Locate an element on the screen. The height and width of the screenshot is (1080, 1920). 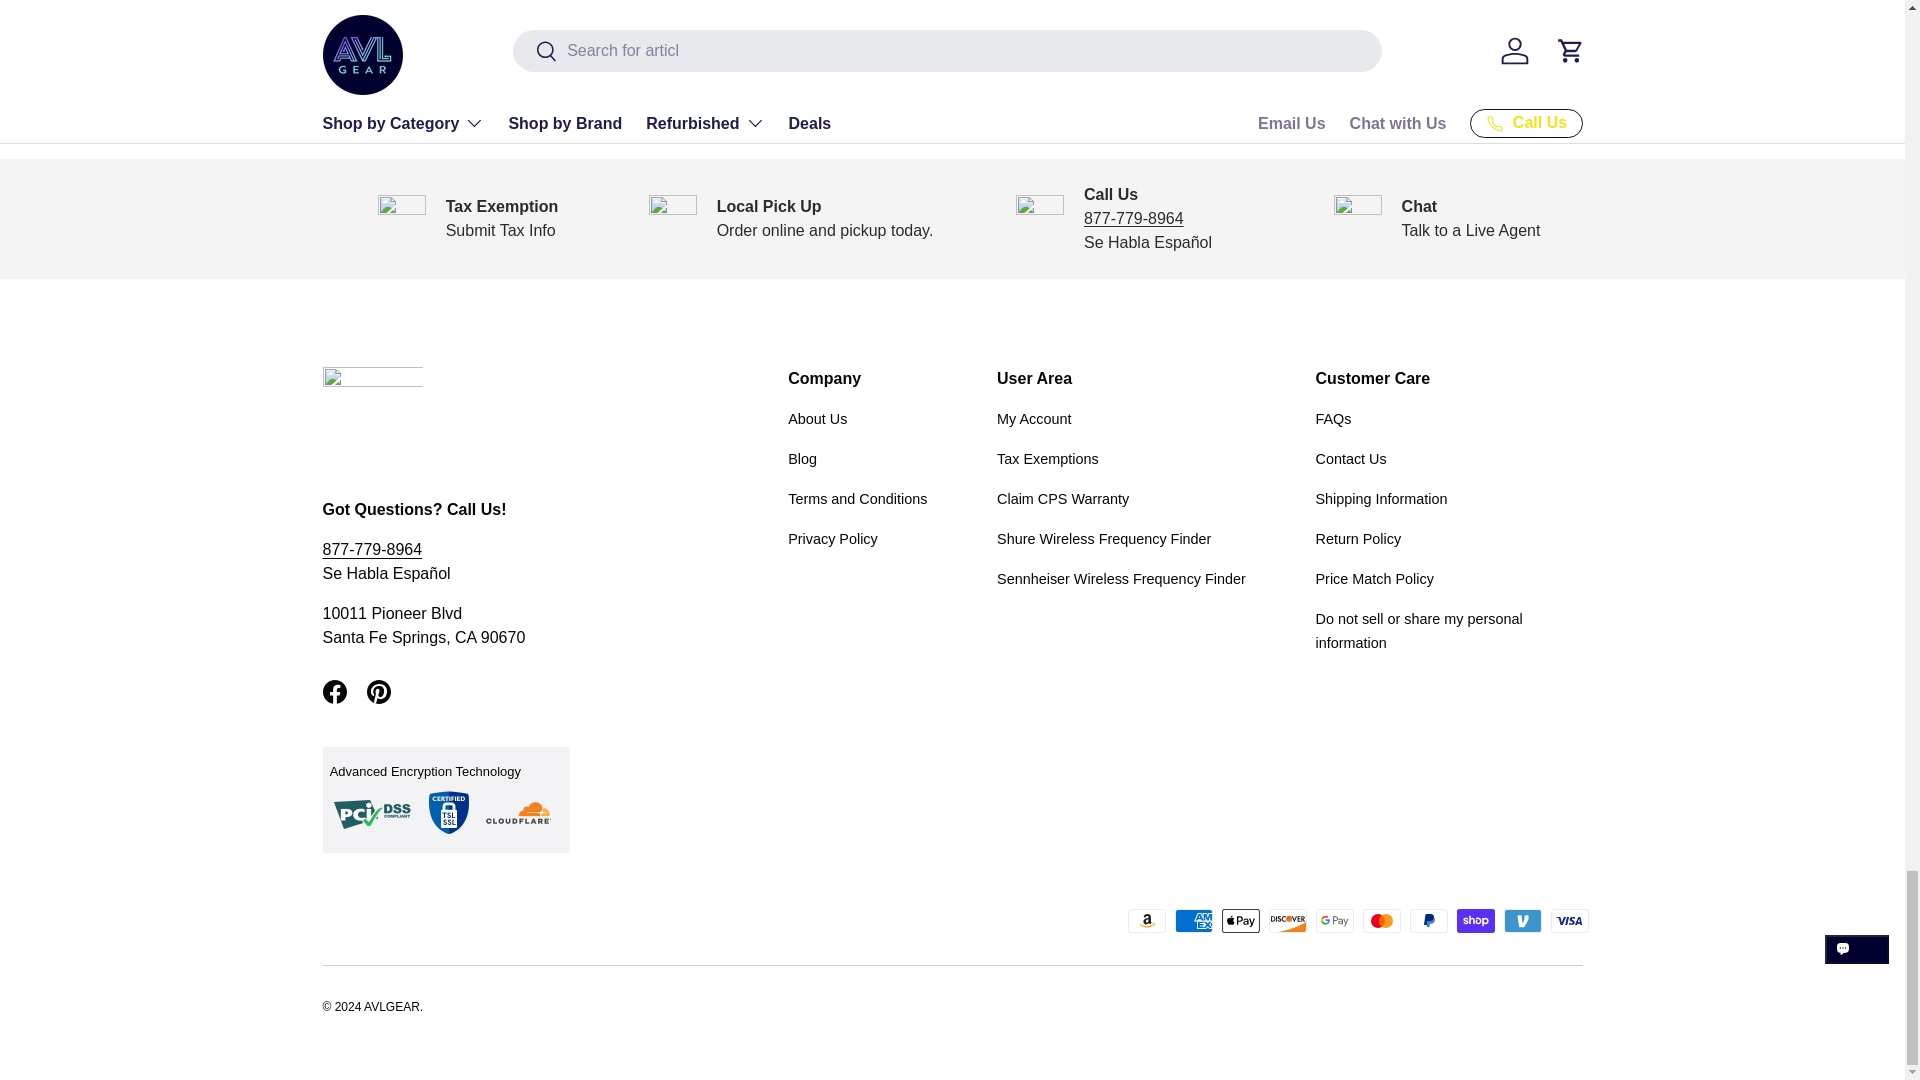
AVLGEAR on Facebook is located at coordinates (333, 691).